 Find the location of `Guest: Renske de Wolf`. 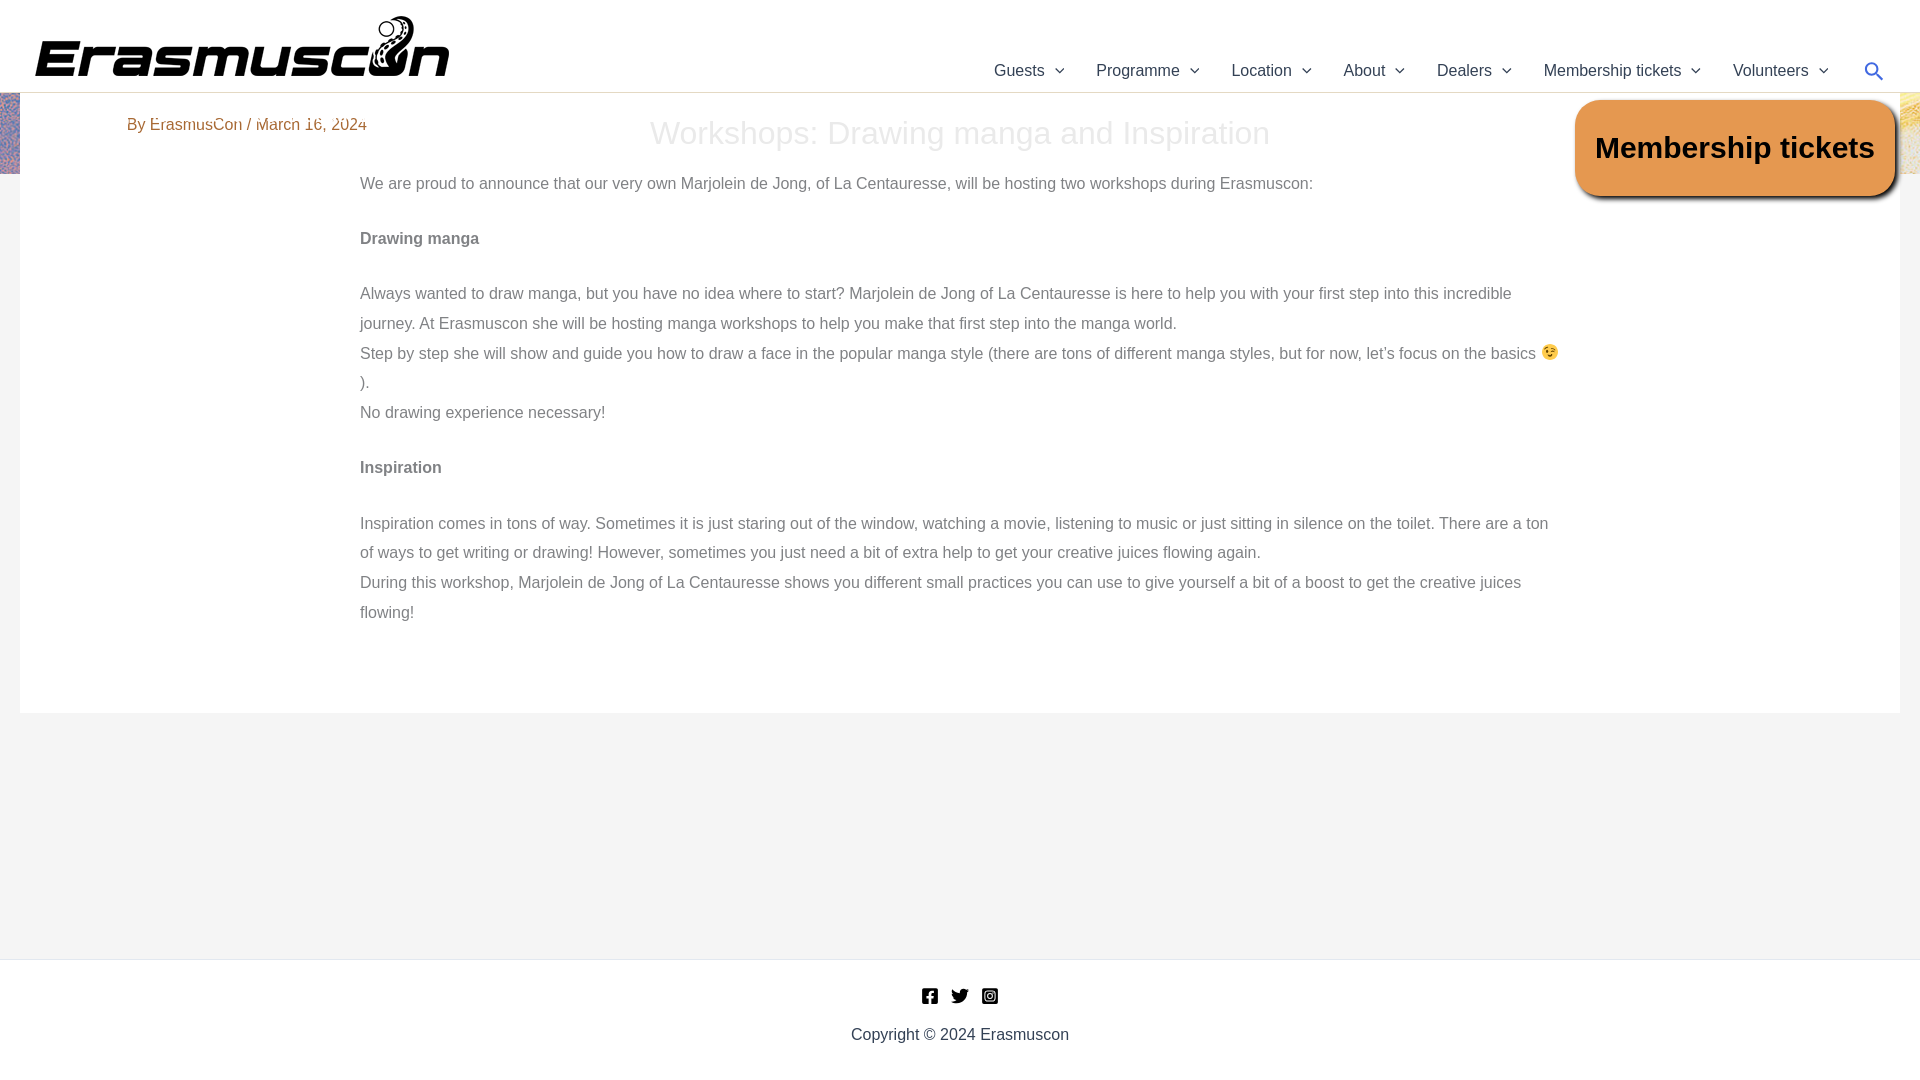

Guest: Renske de Wolf is located at coordinates (1853, 970).